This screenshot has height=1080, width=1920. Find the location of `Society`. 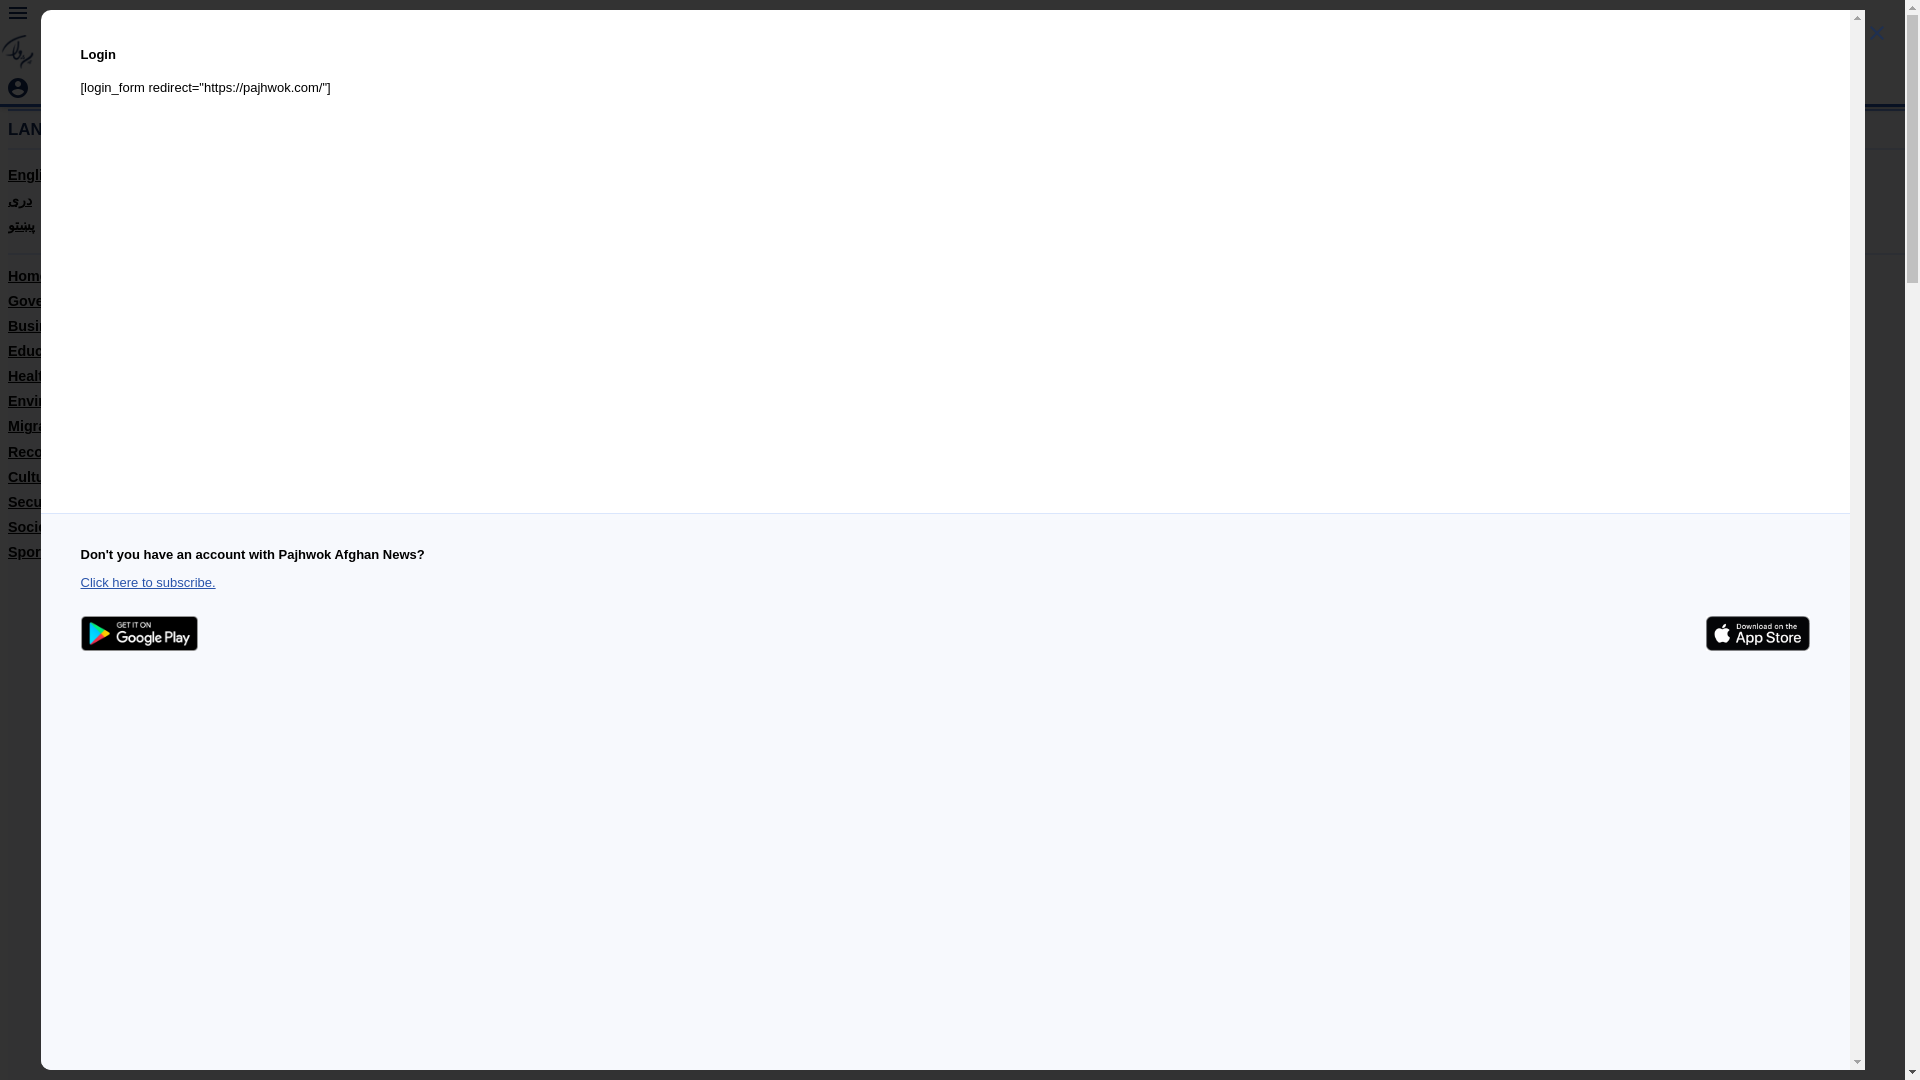

Society is located at coordinates (33, 526).